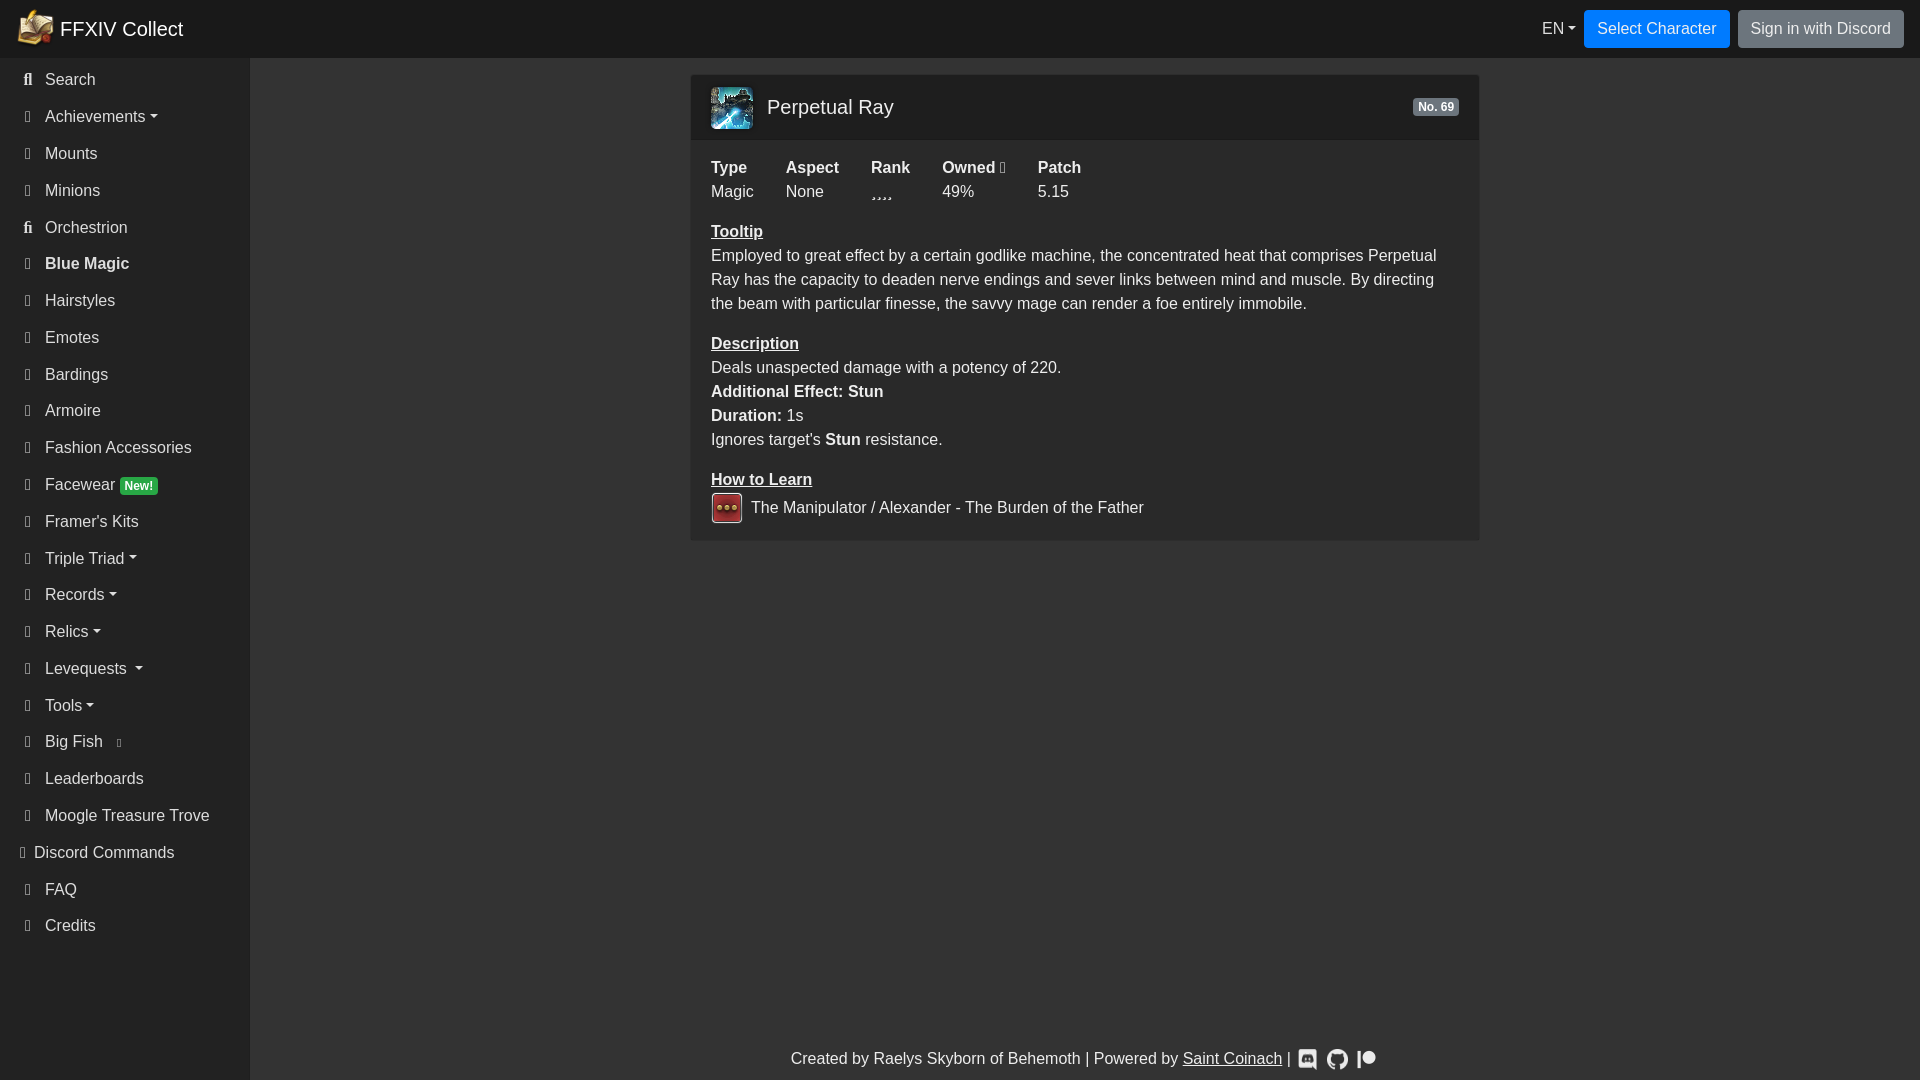 The width and height of the screenshot is (1920, 1080). I want to click on Framer's Kits, so click(132, 522).